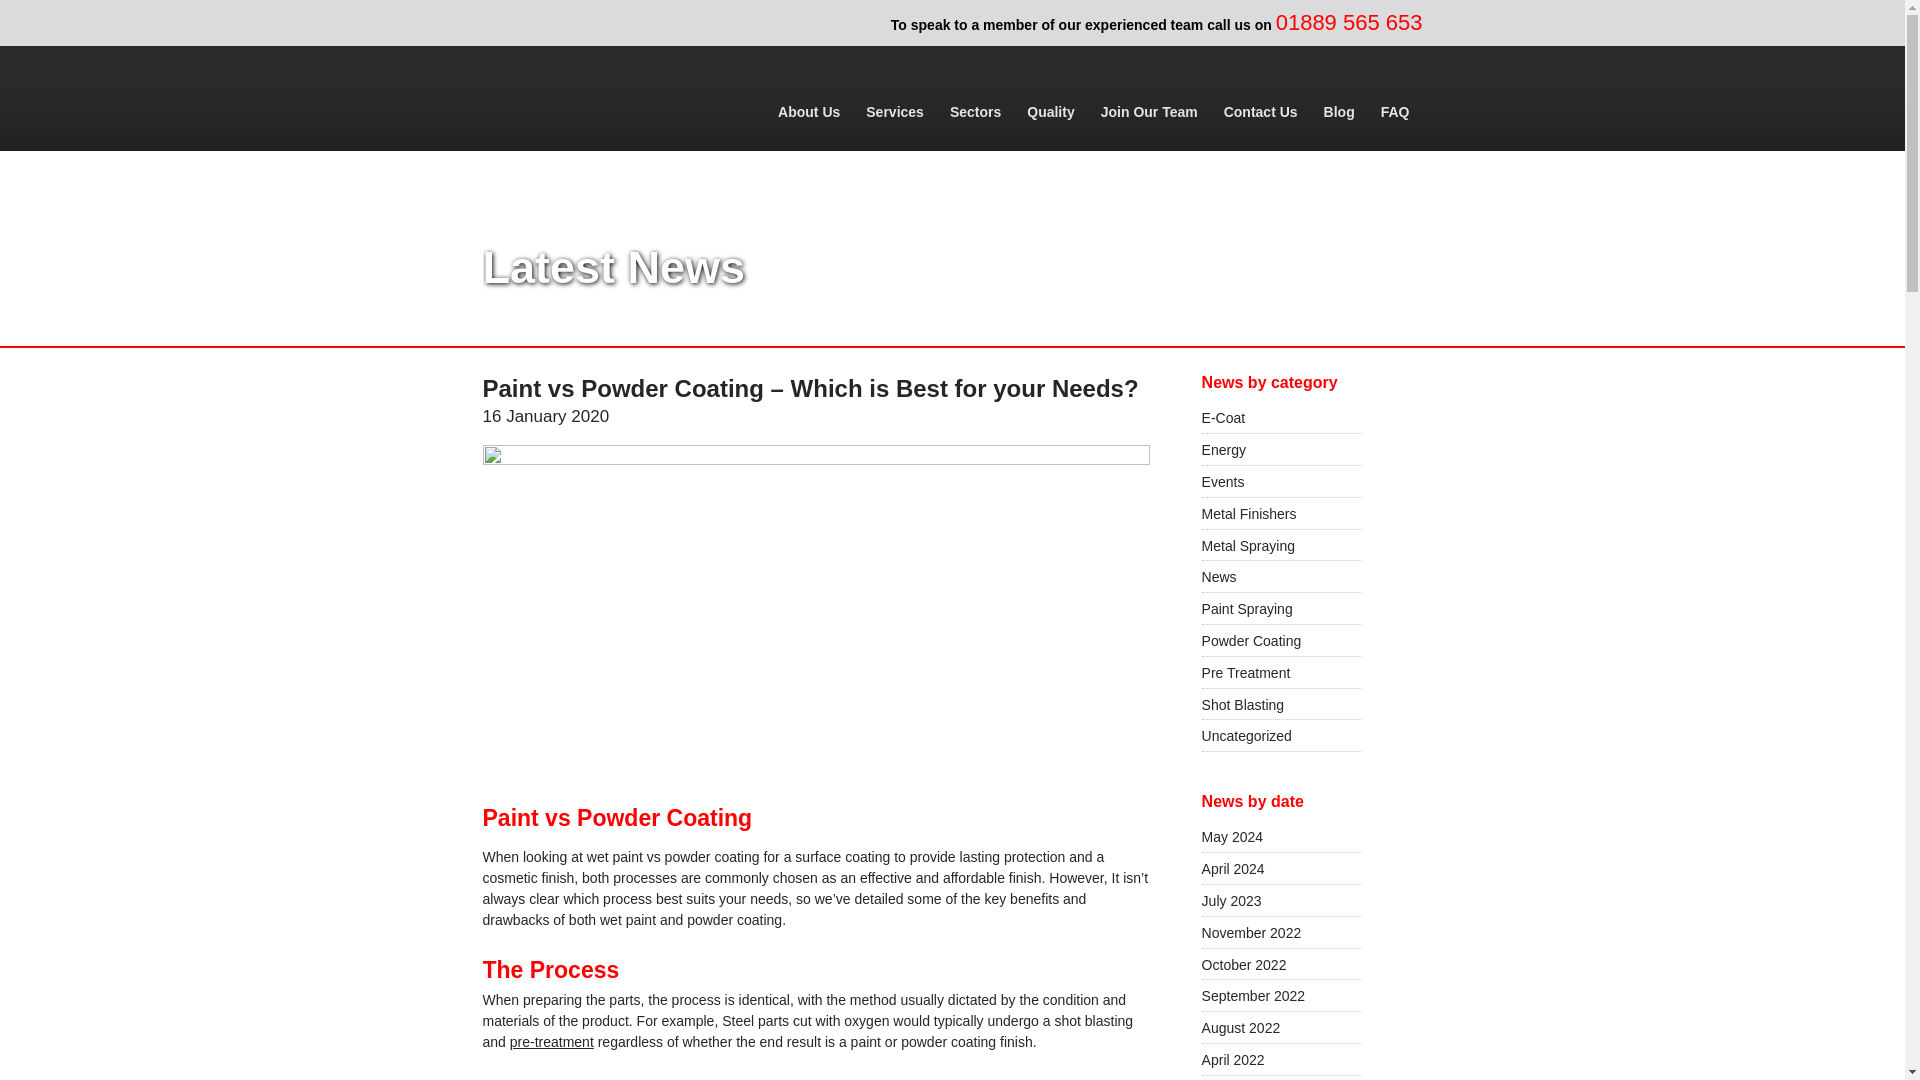 The height and width of the screenshot is (1080, 1920). I want to click on Blog, so click(1339, 111).